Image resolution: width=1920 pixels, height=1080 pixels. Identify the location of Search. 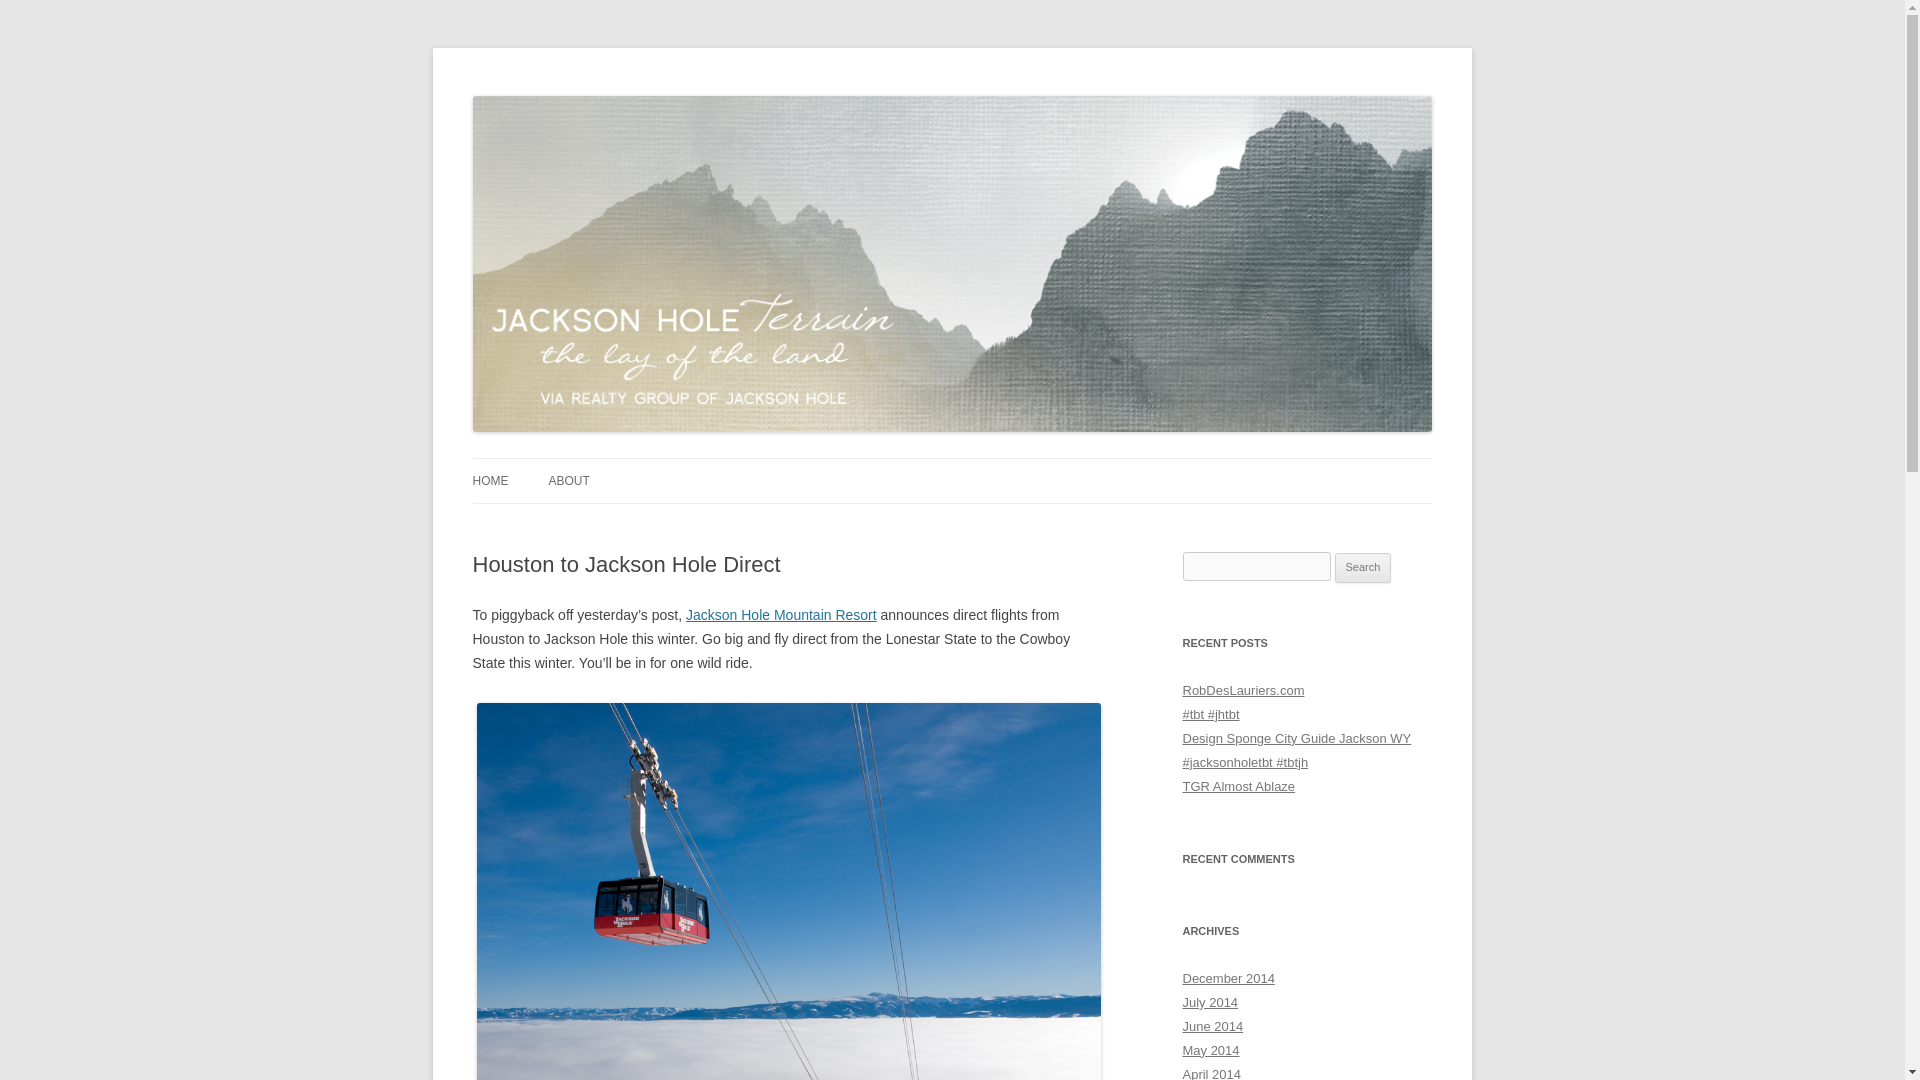
(1363, 568).